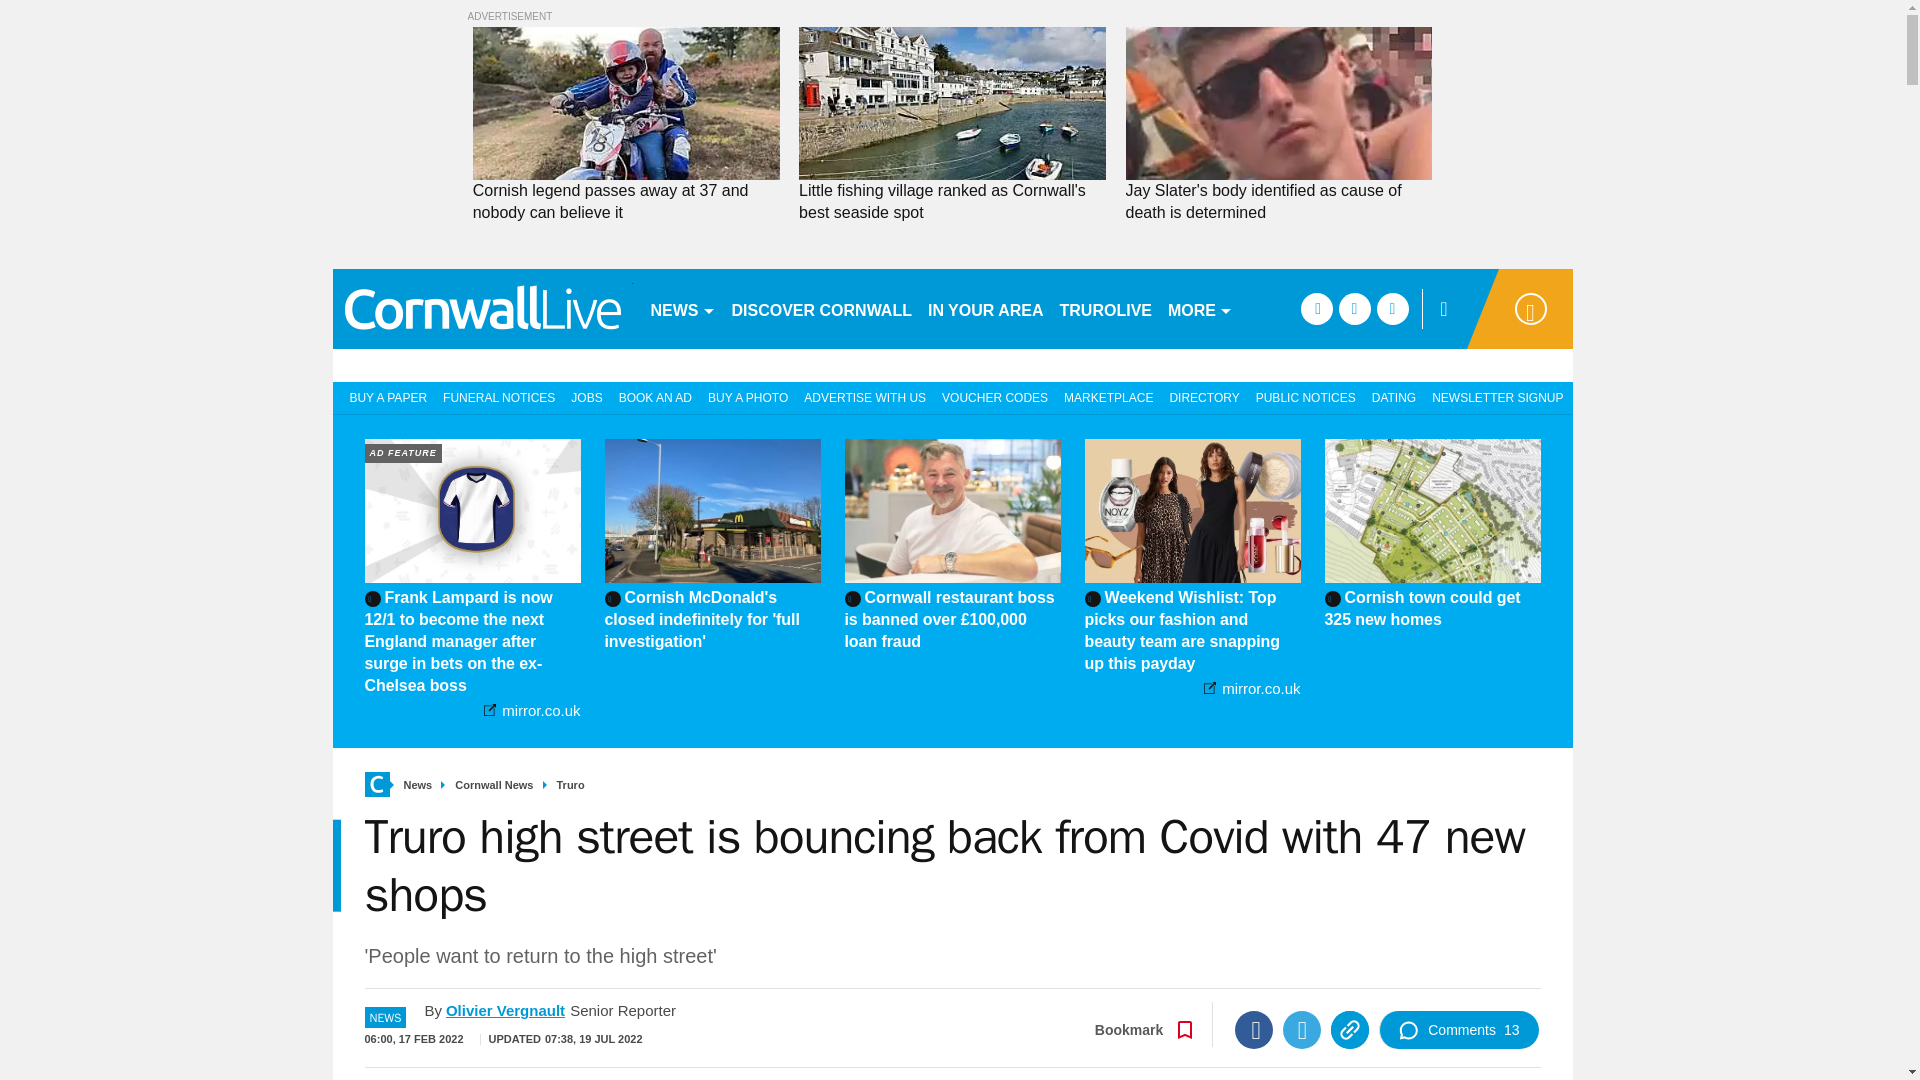 The height and width of the screenshot is (1080, 1920). What do you see at coordinates (1278, 104) in the screenshot?
I see `Jay Slater's body identified as cause of death is determined` at bounding box center [1278, 104].